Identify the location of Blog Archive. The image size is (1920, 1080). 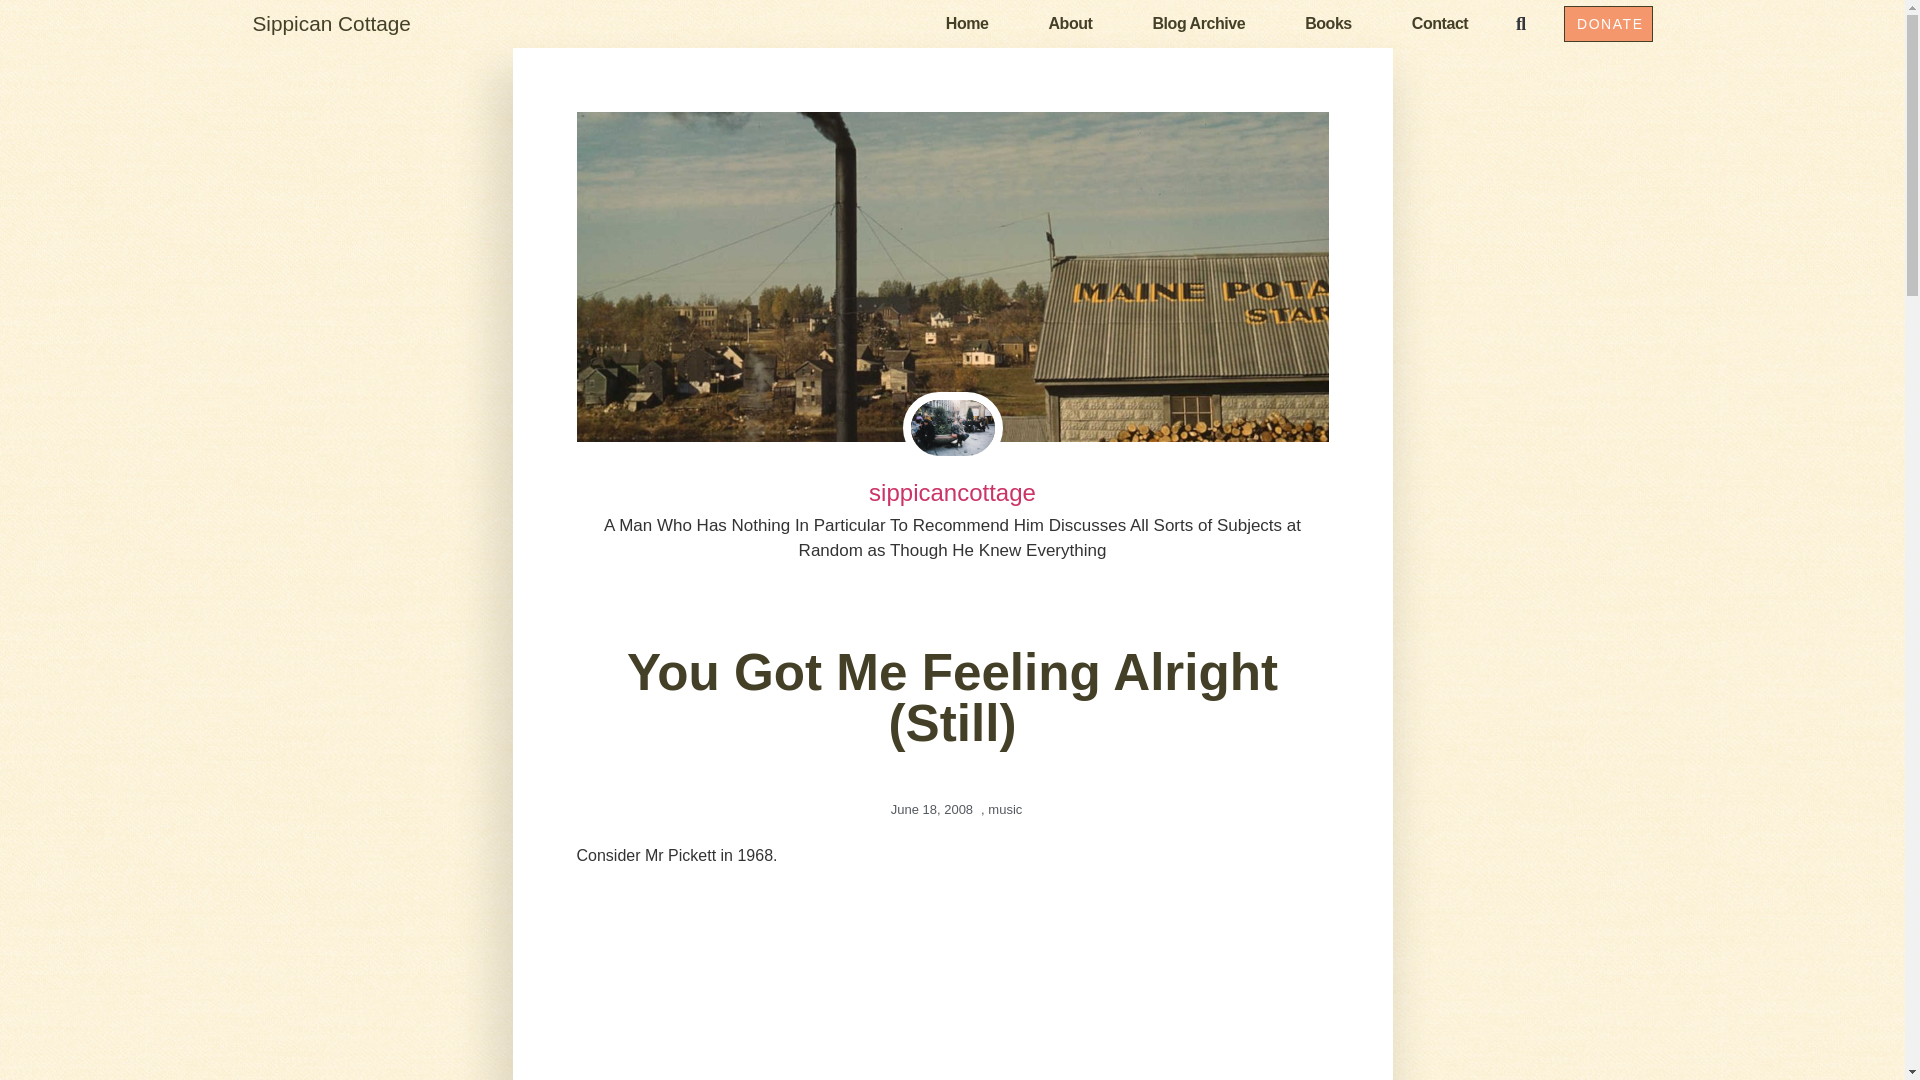
(1198, 23).